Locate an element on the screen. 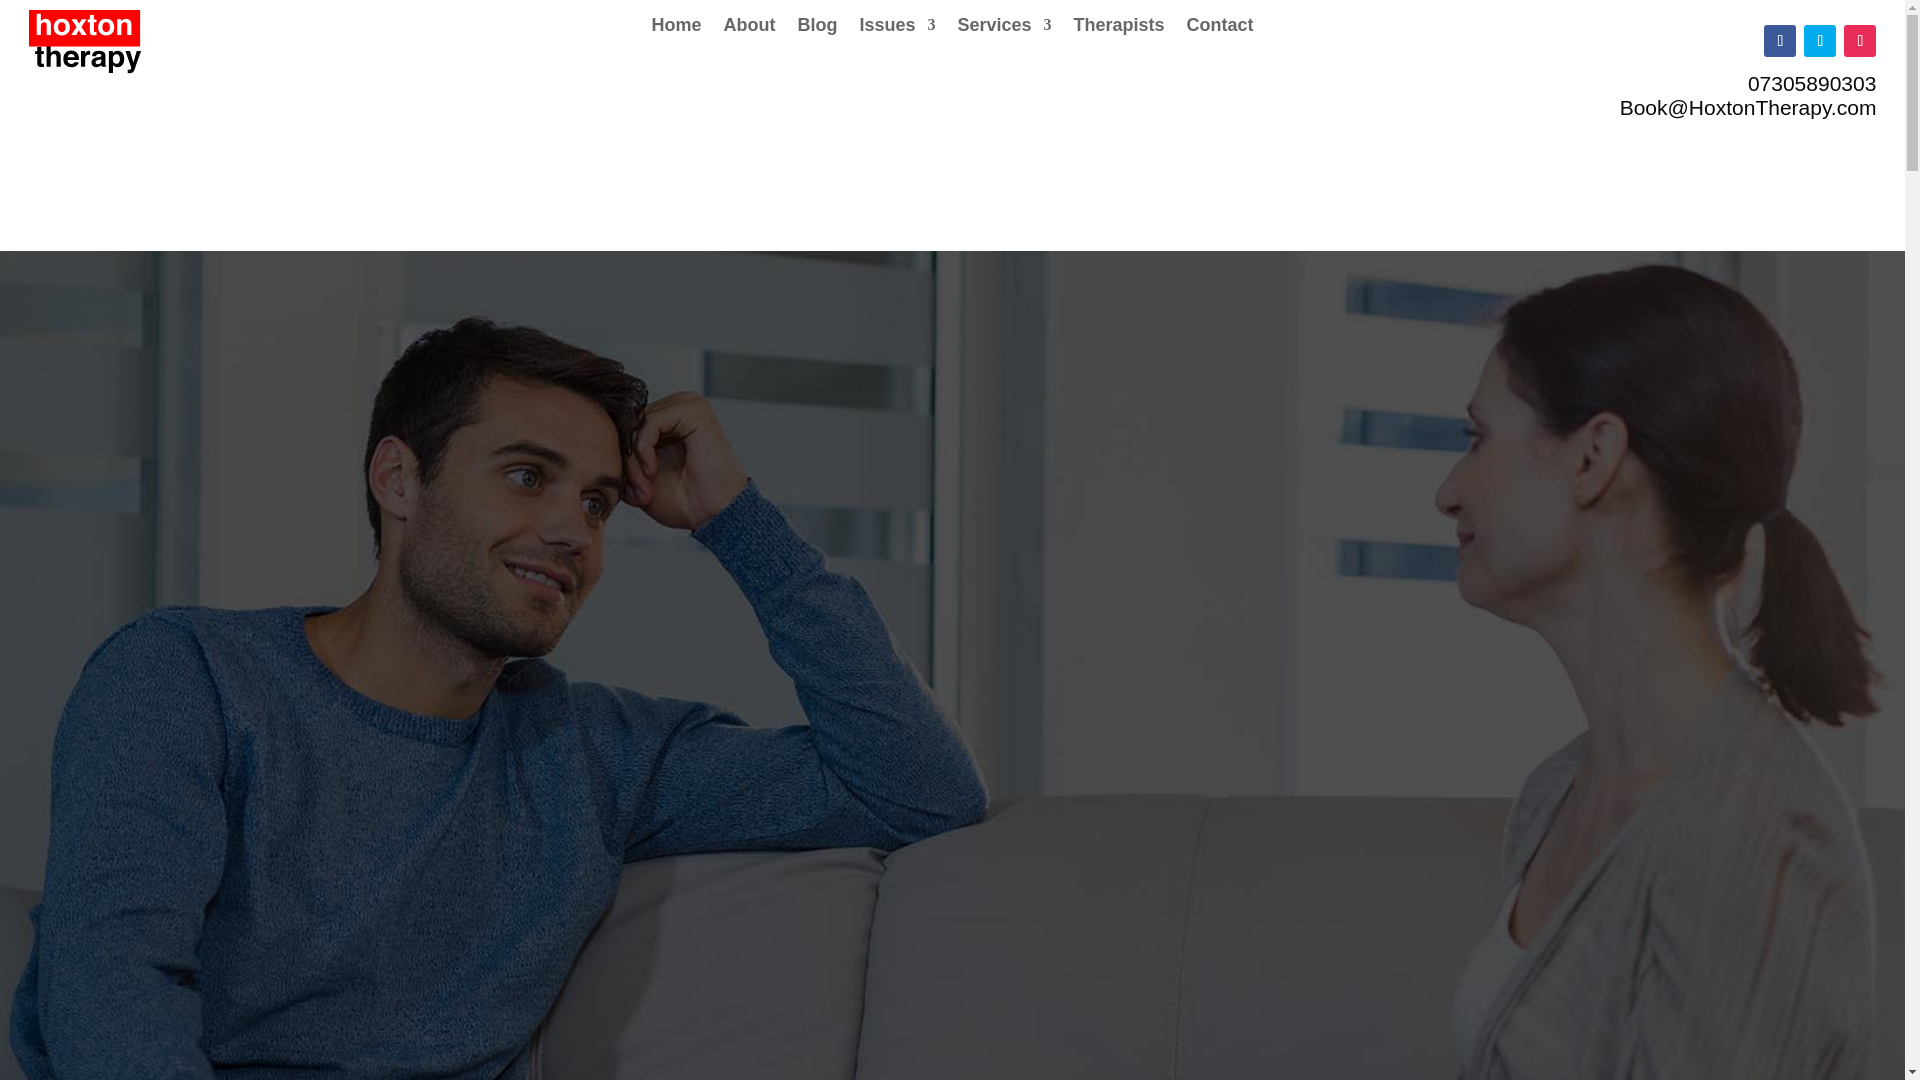 This screenshot has width=1920, height=1080. Blog is located at coordinates (816, 28).